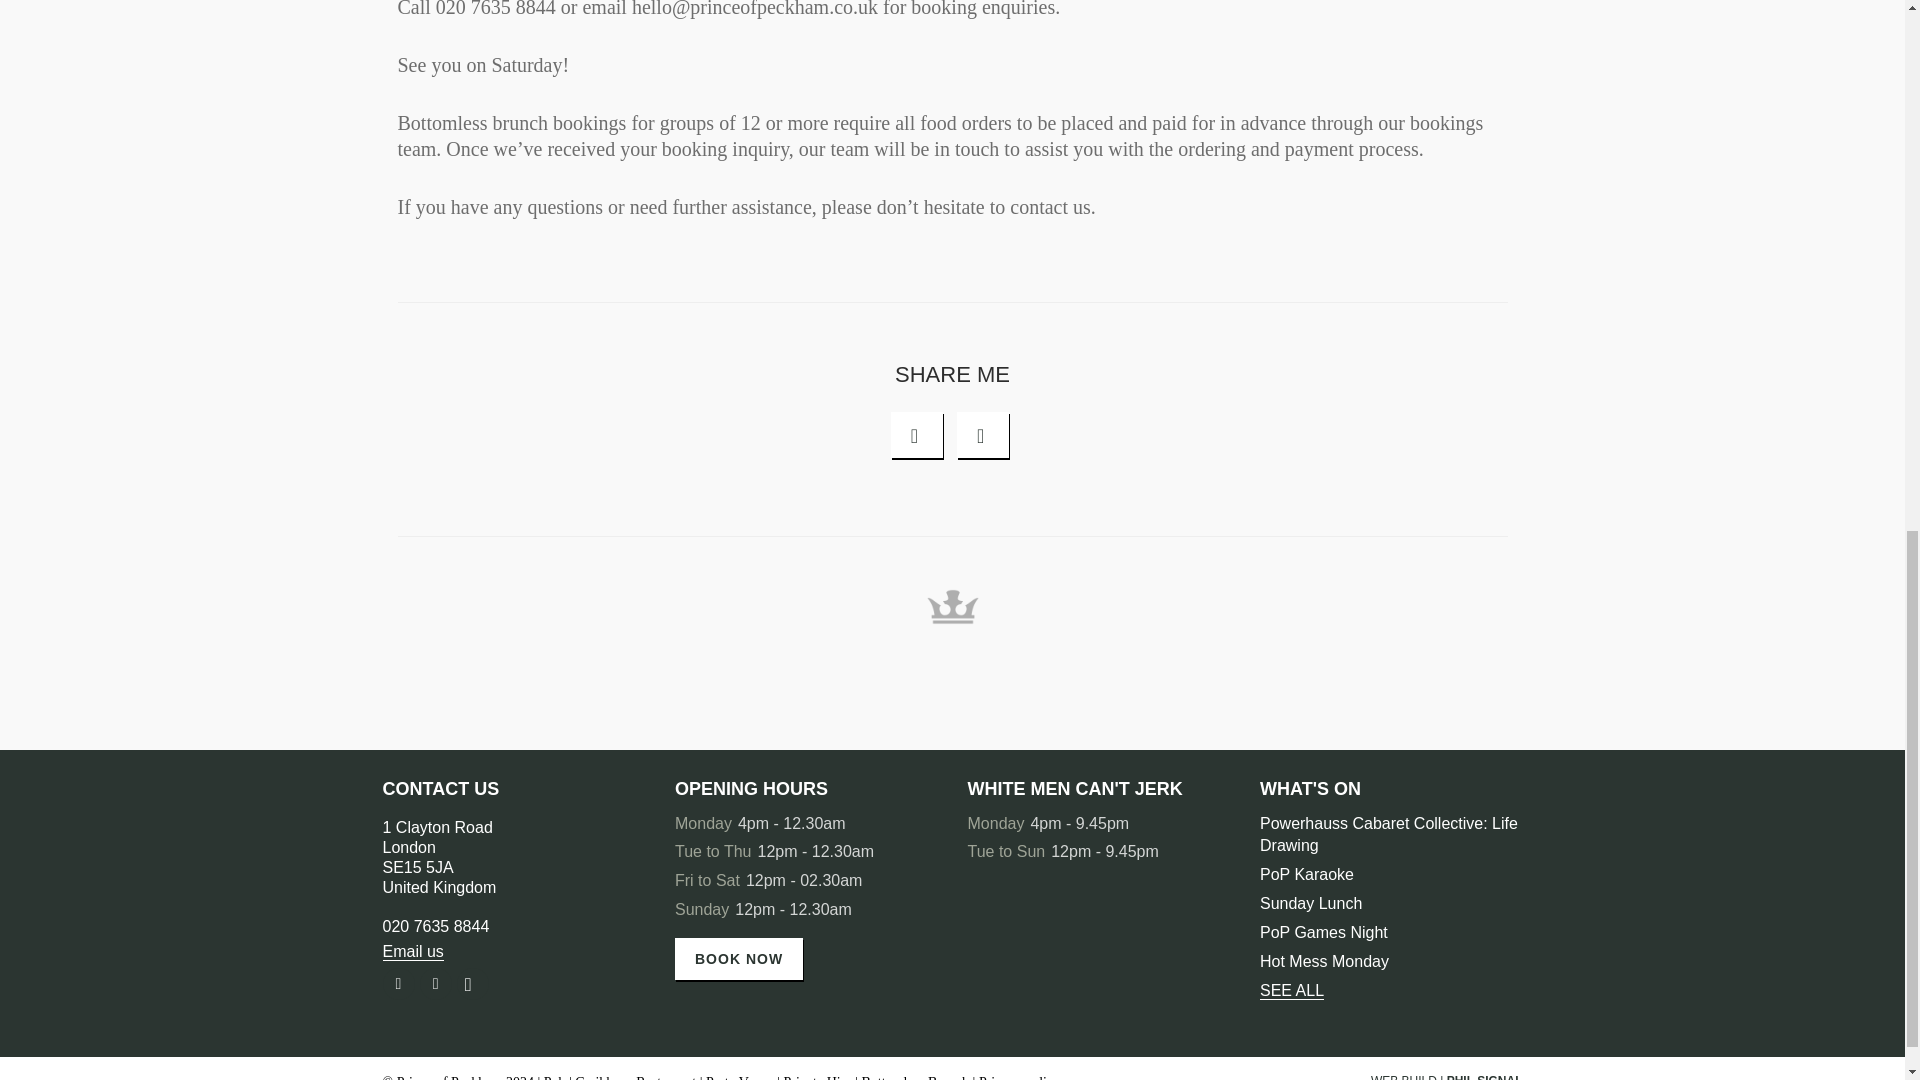  Describe the element at coordinates (438, 857) in the screenshot. I see `Sunday Lunch` at that location.